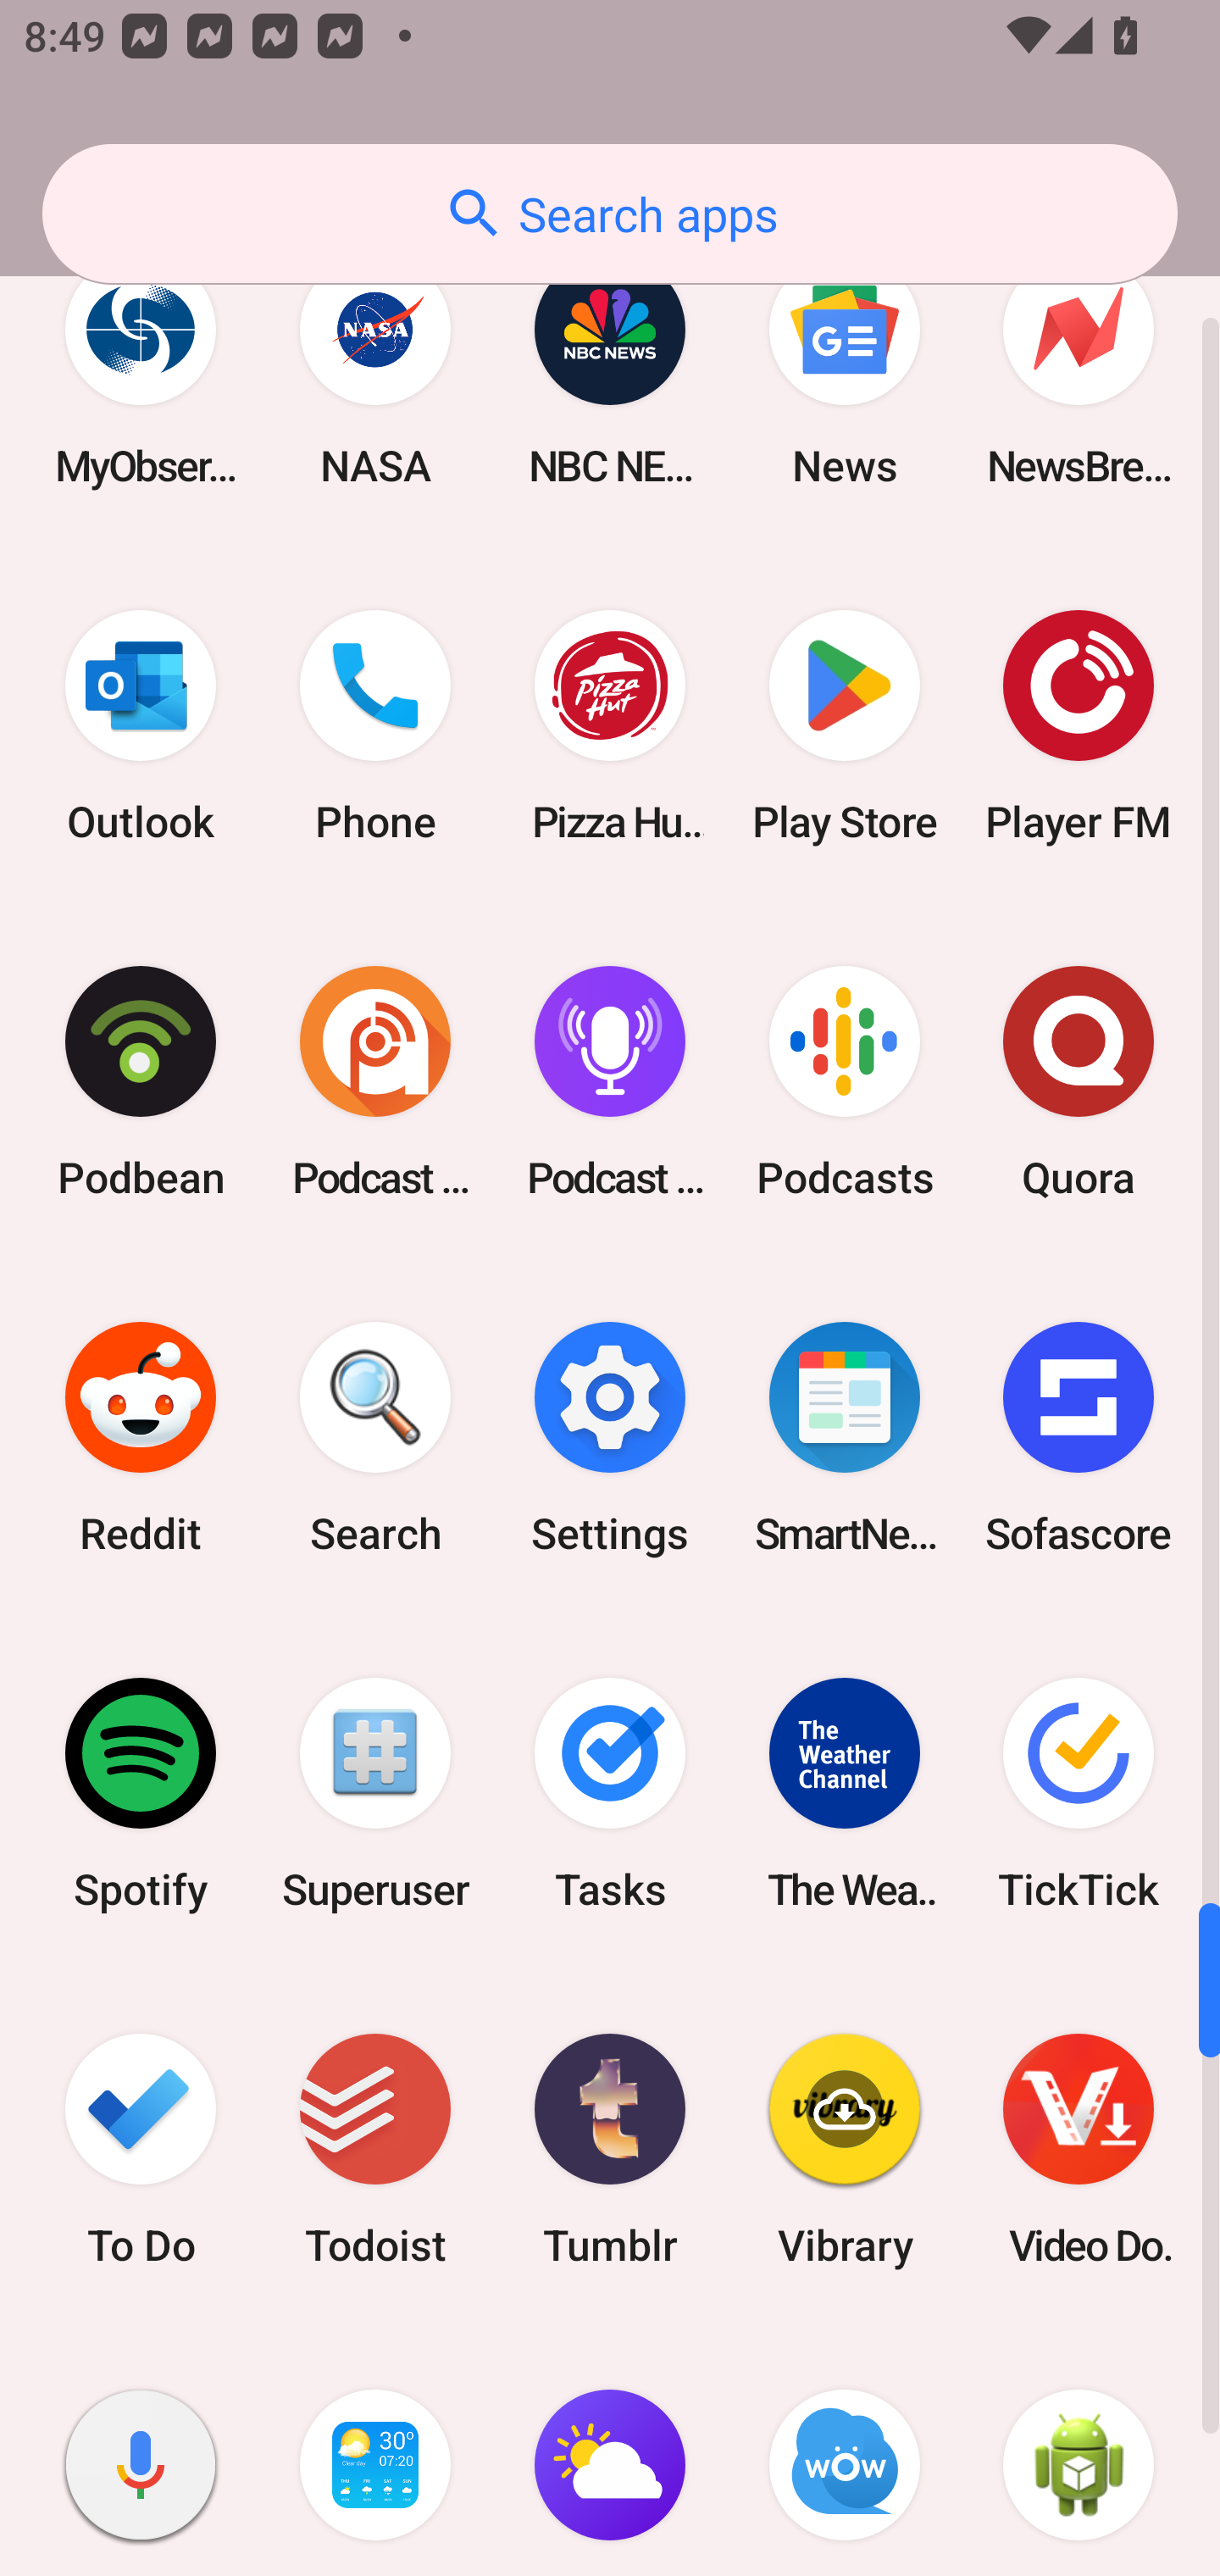 The width and height of the screenshot is (1220, 2576). I want to click on Outlook, so click(141, 726).